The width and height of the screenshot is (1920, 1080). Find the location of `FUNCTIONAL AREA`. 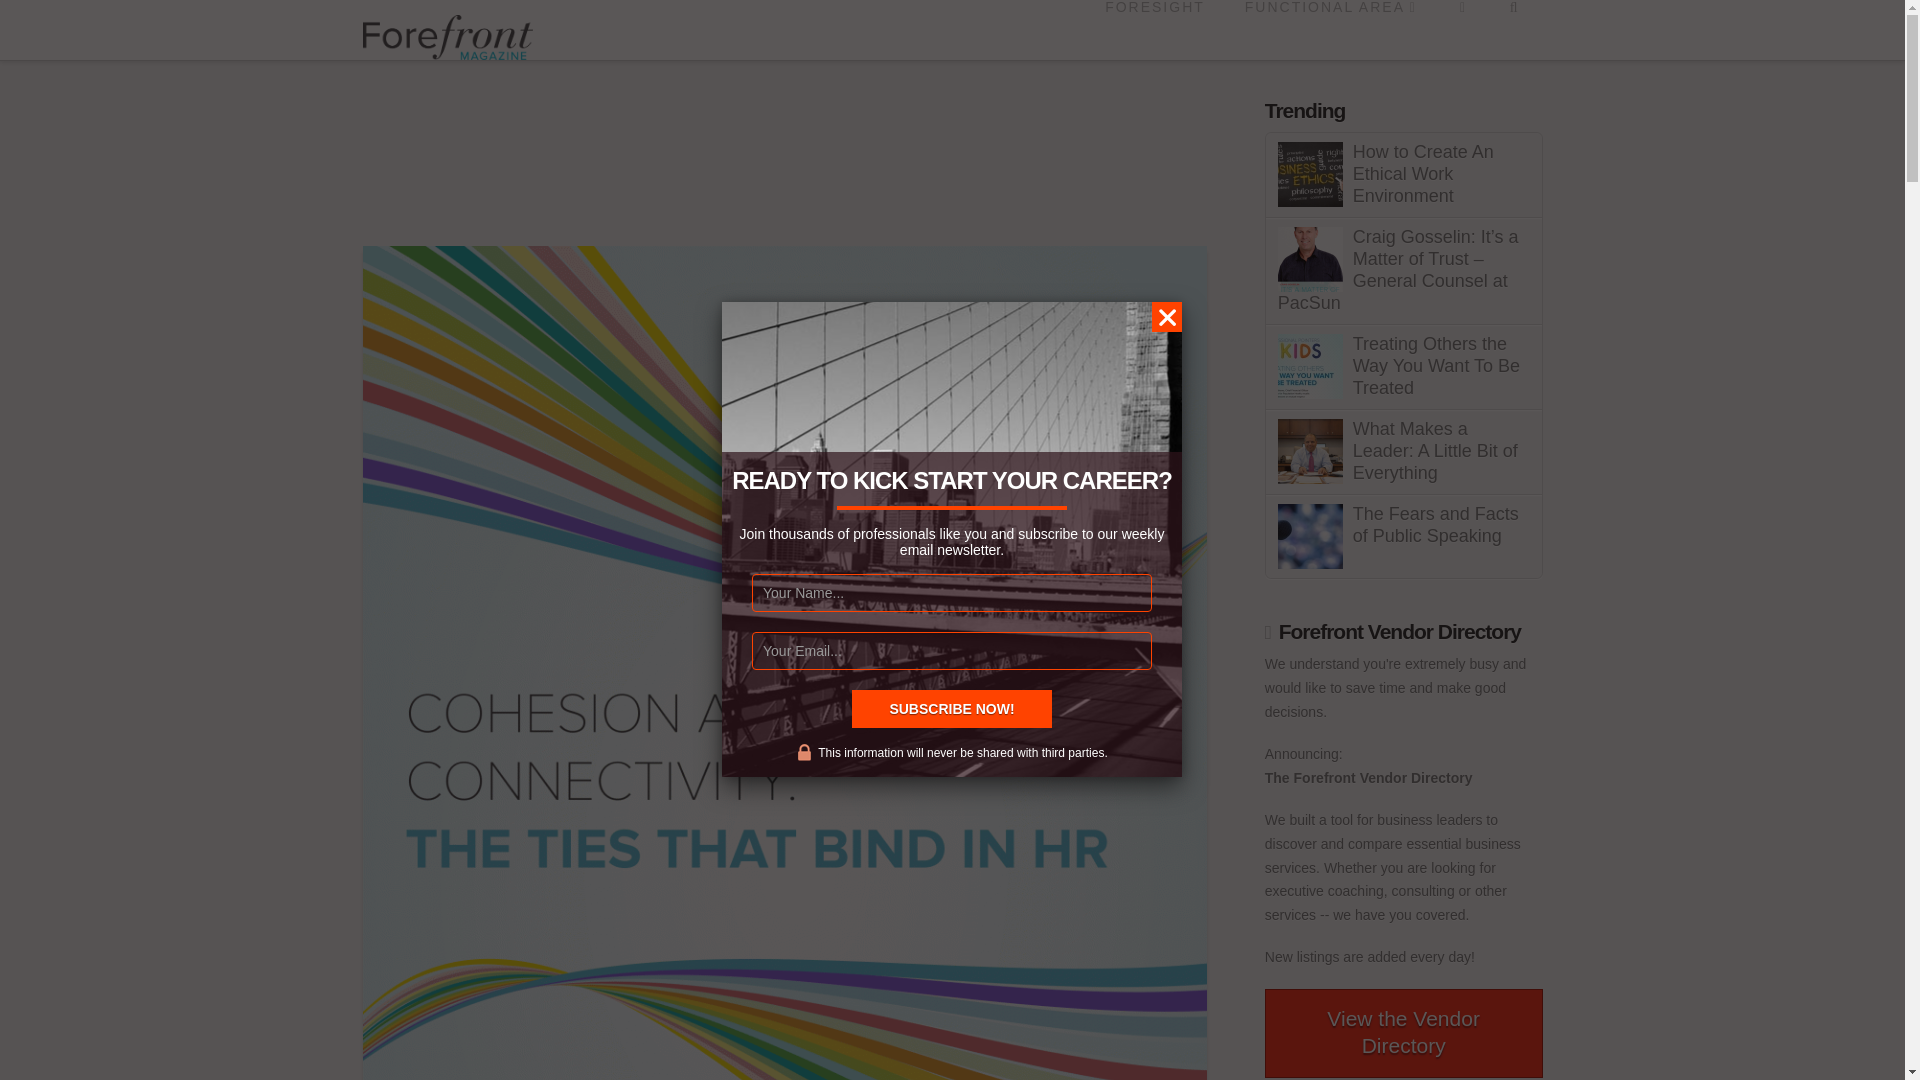

FUNCTIONAL AREA is located at coordinates (1329, 30).